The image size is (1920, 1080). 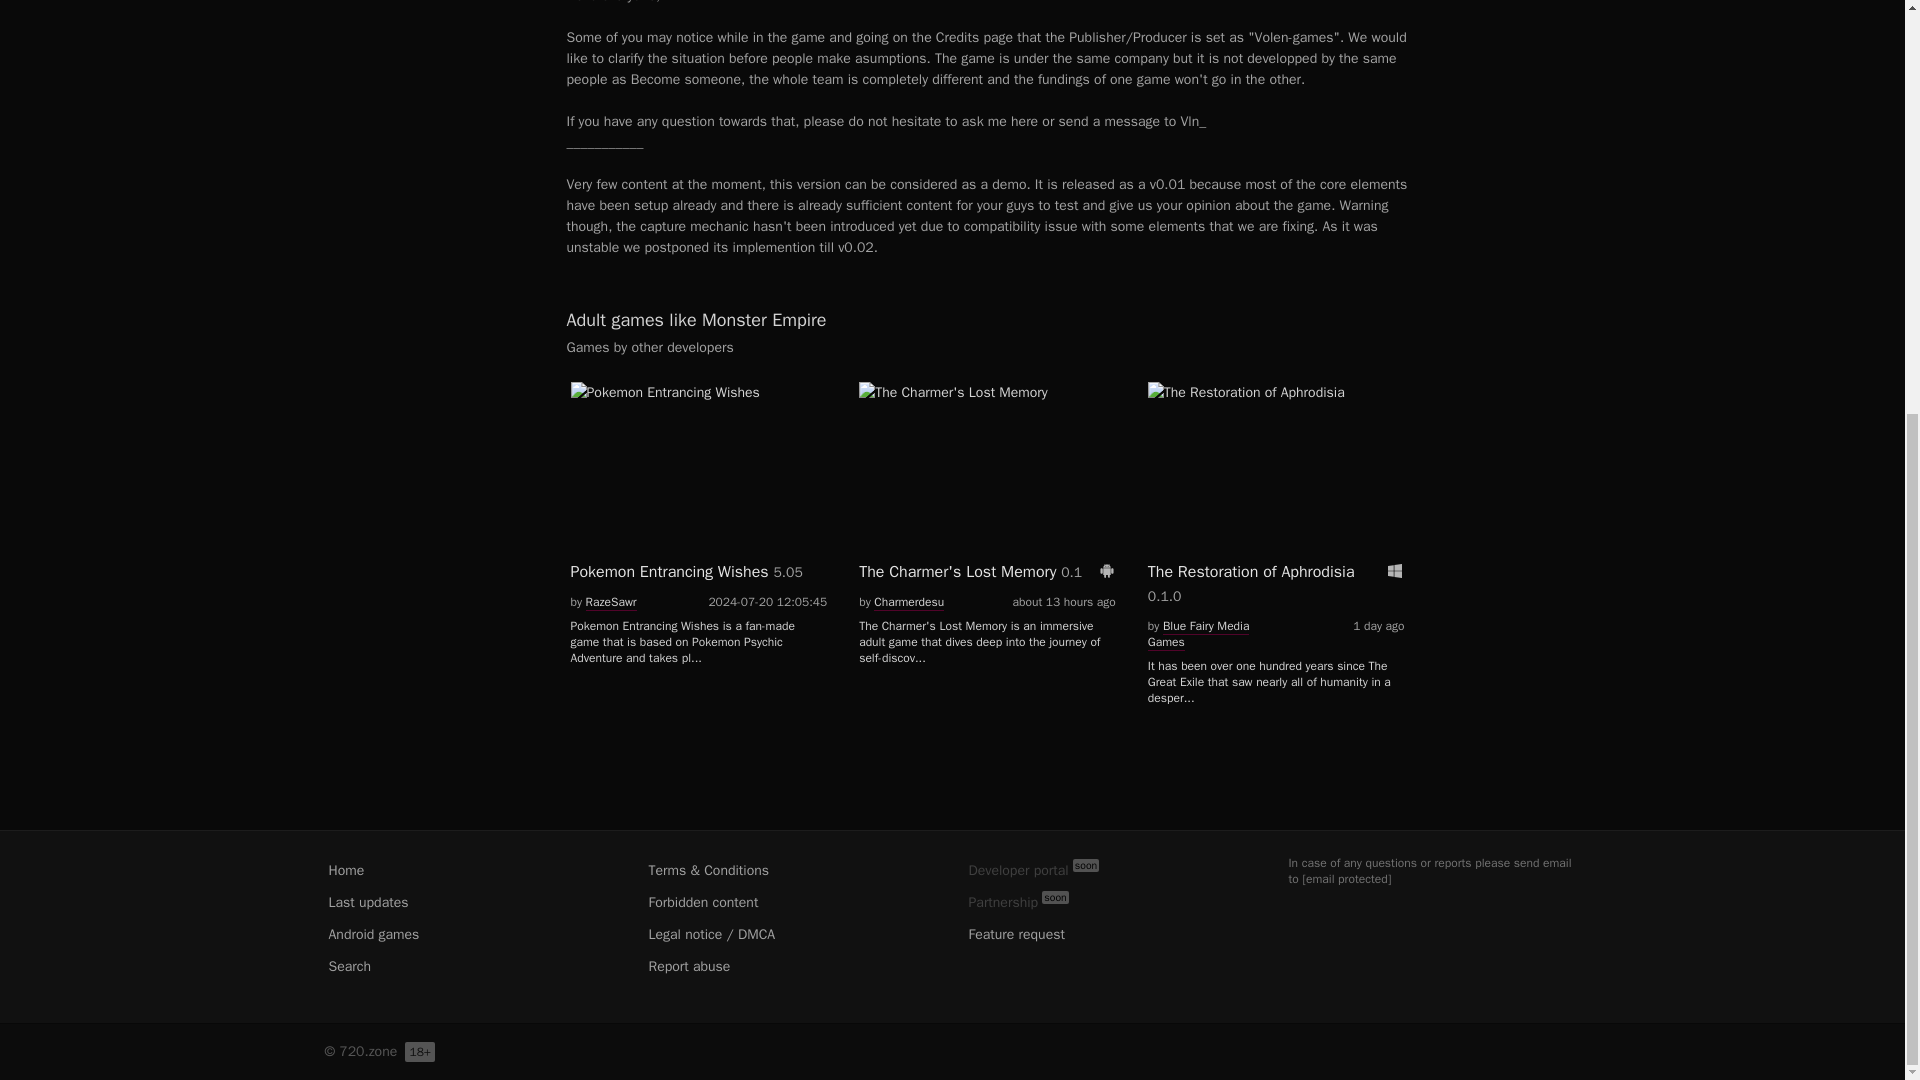 I want to click on Available for android, so click(x=1106, y=569).